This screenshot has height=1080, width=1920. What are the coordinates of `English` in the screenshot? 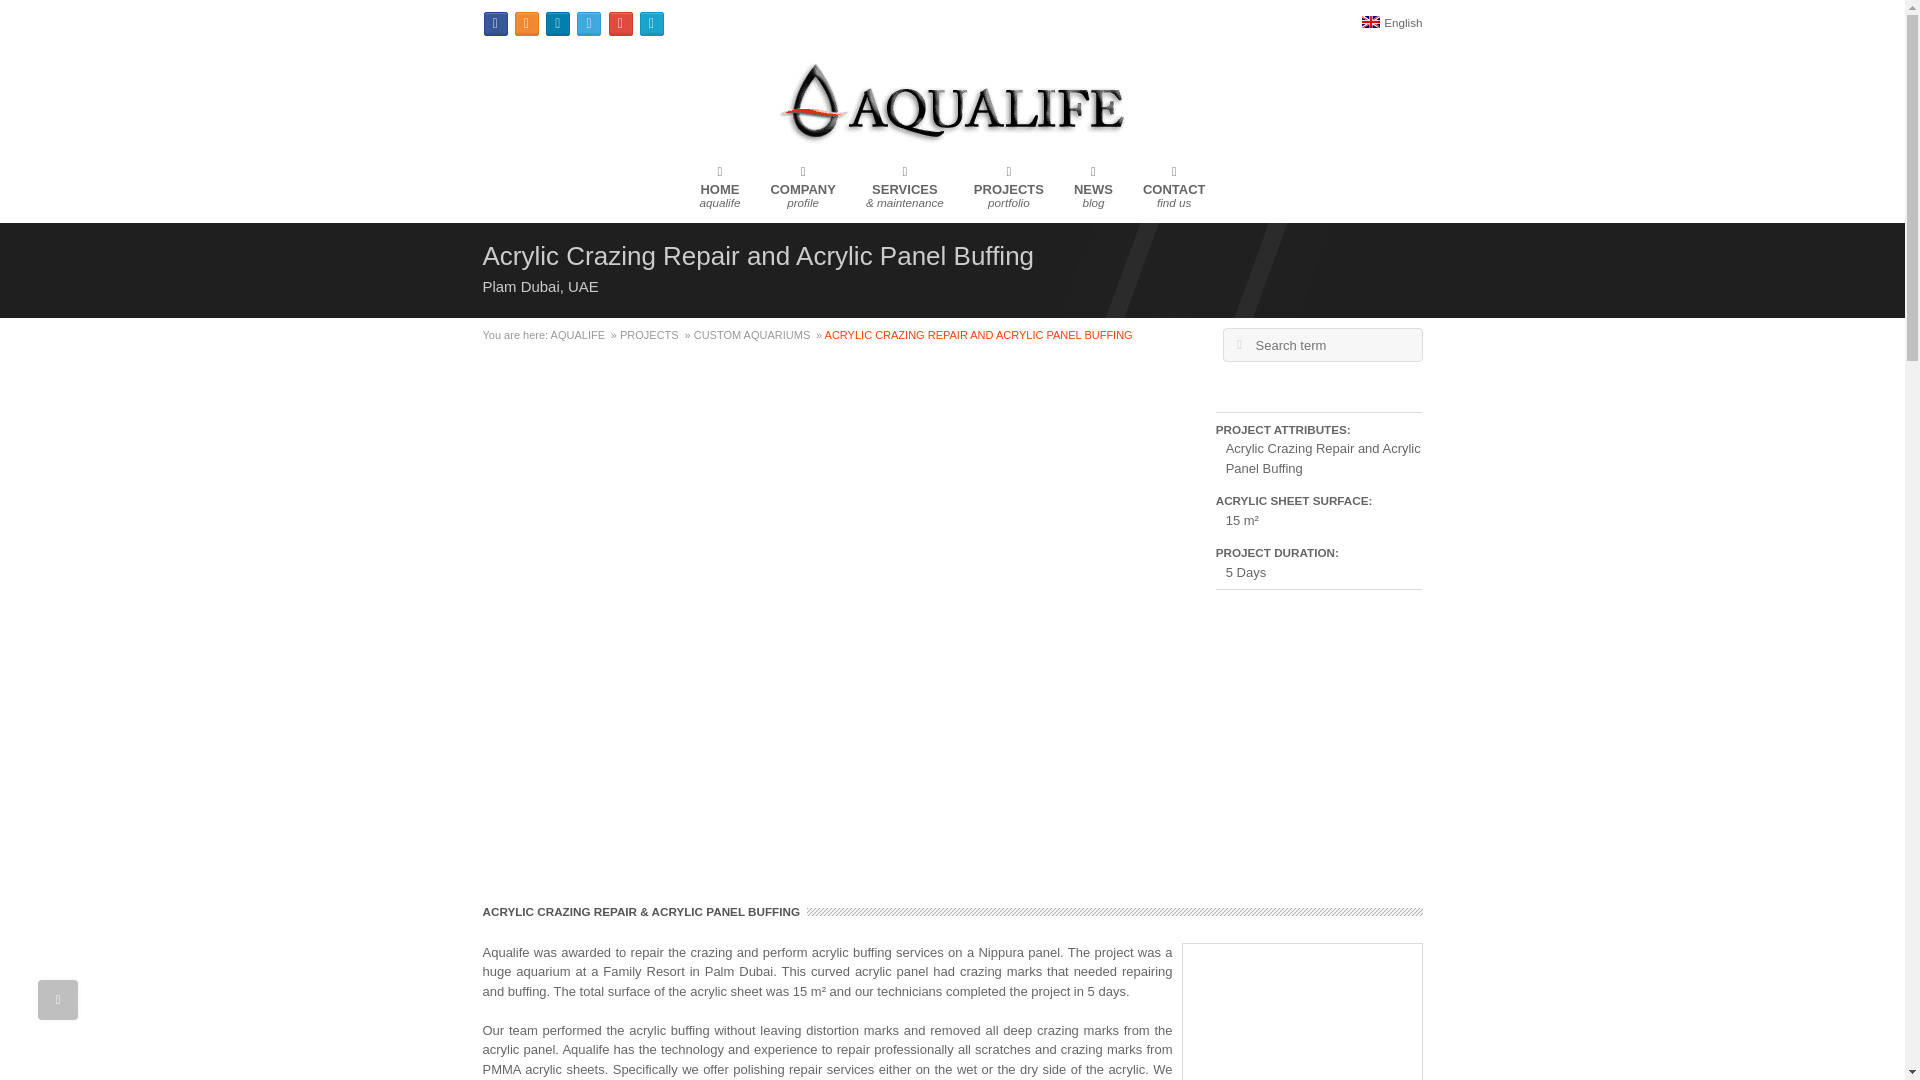 It's located at (1008, 192).